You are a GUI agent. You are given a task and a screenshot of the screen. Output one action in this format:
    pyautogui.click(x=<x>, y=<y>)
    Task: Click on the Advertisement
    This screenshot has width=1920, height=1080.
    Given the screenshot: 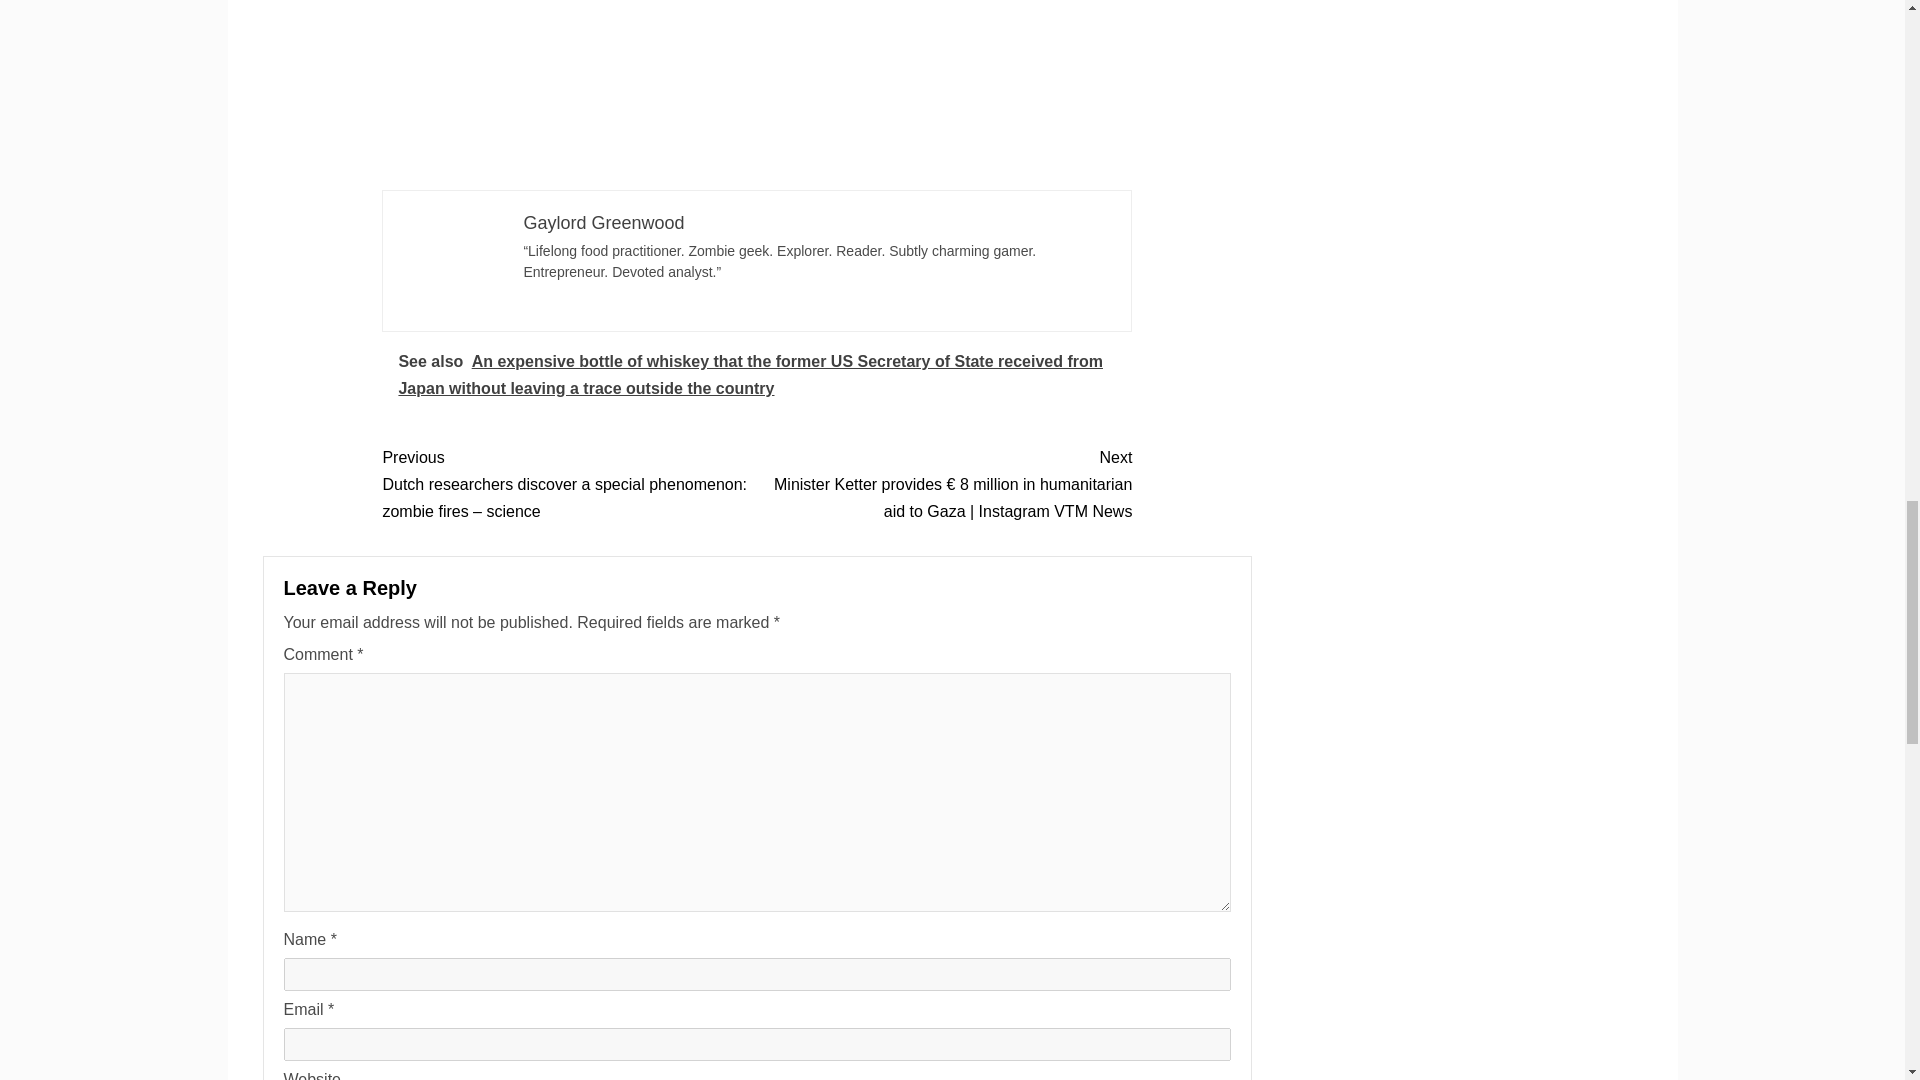 What is the action you would take?
    pyautogui.click(x=757, y=90)
    